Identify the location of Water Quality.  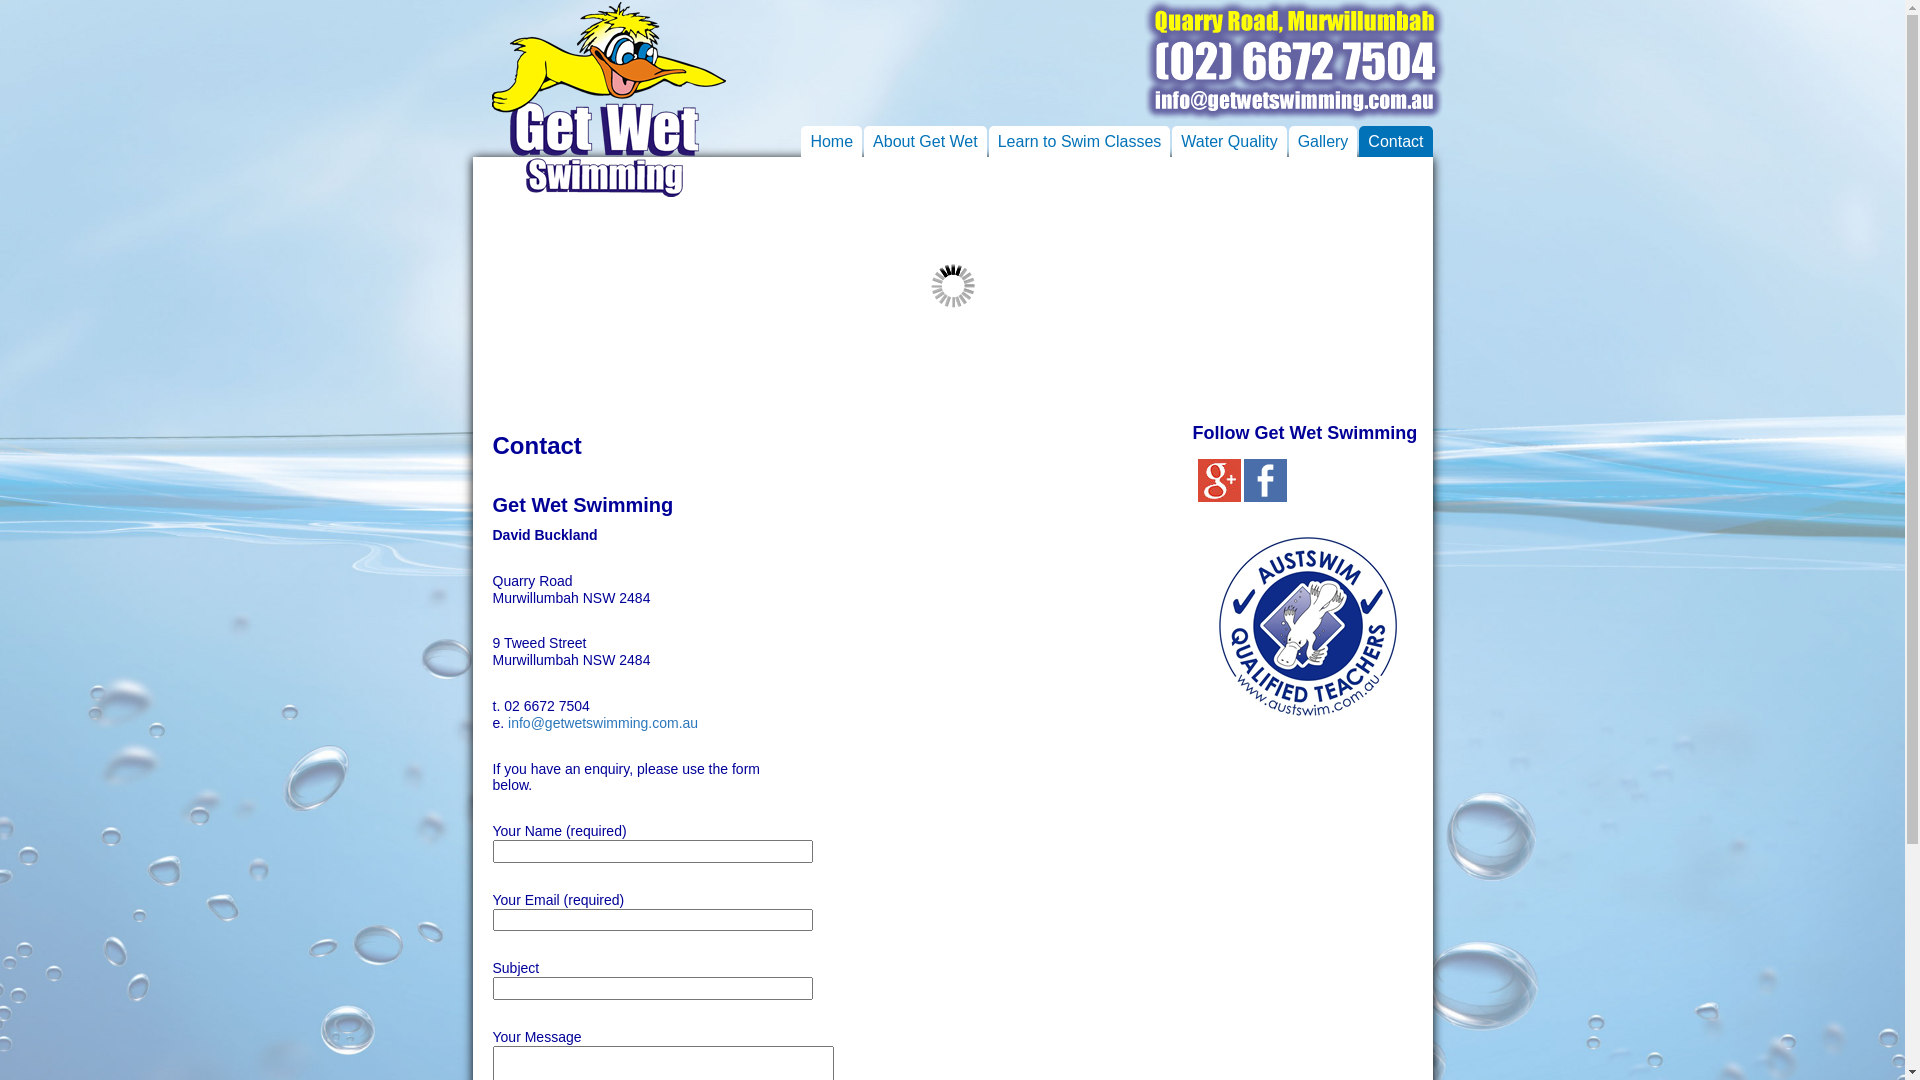
(1229, 142).